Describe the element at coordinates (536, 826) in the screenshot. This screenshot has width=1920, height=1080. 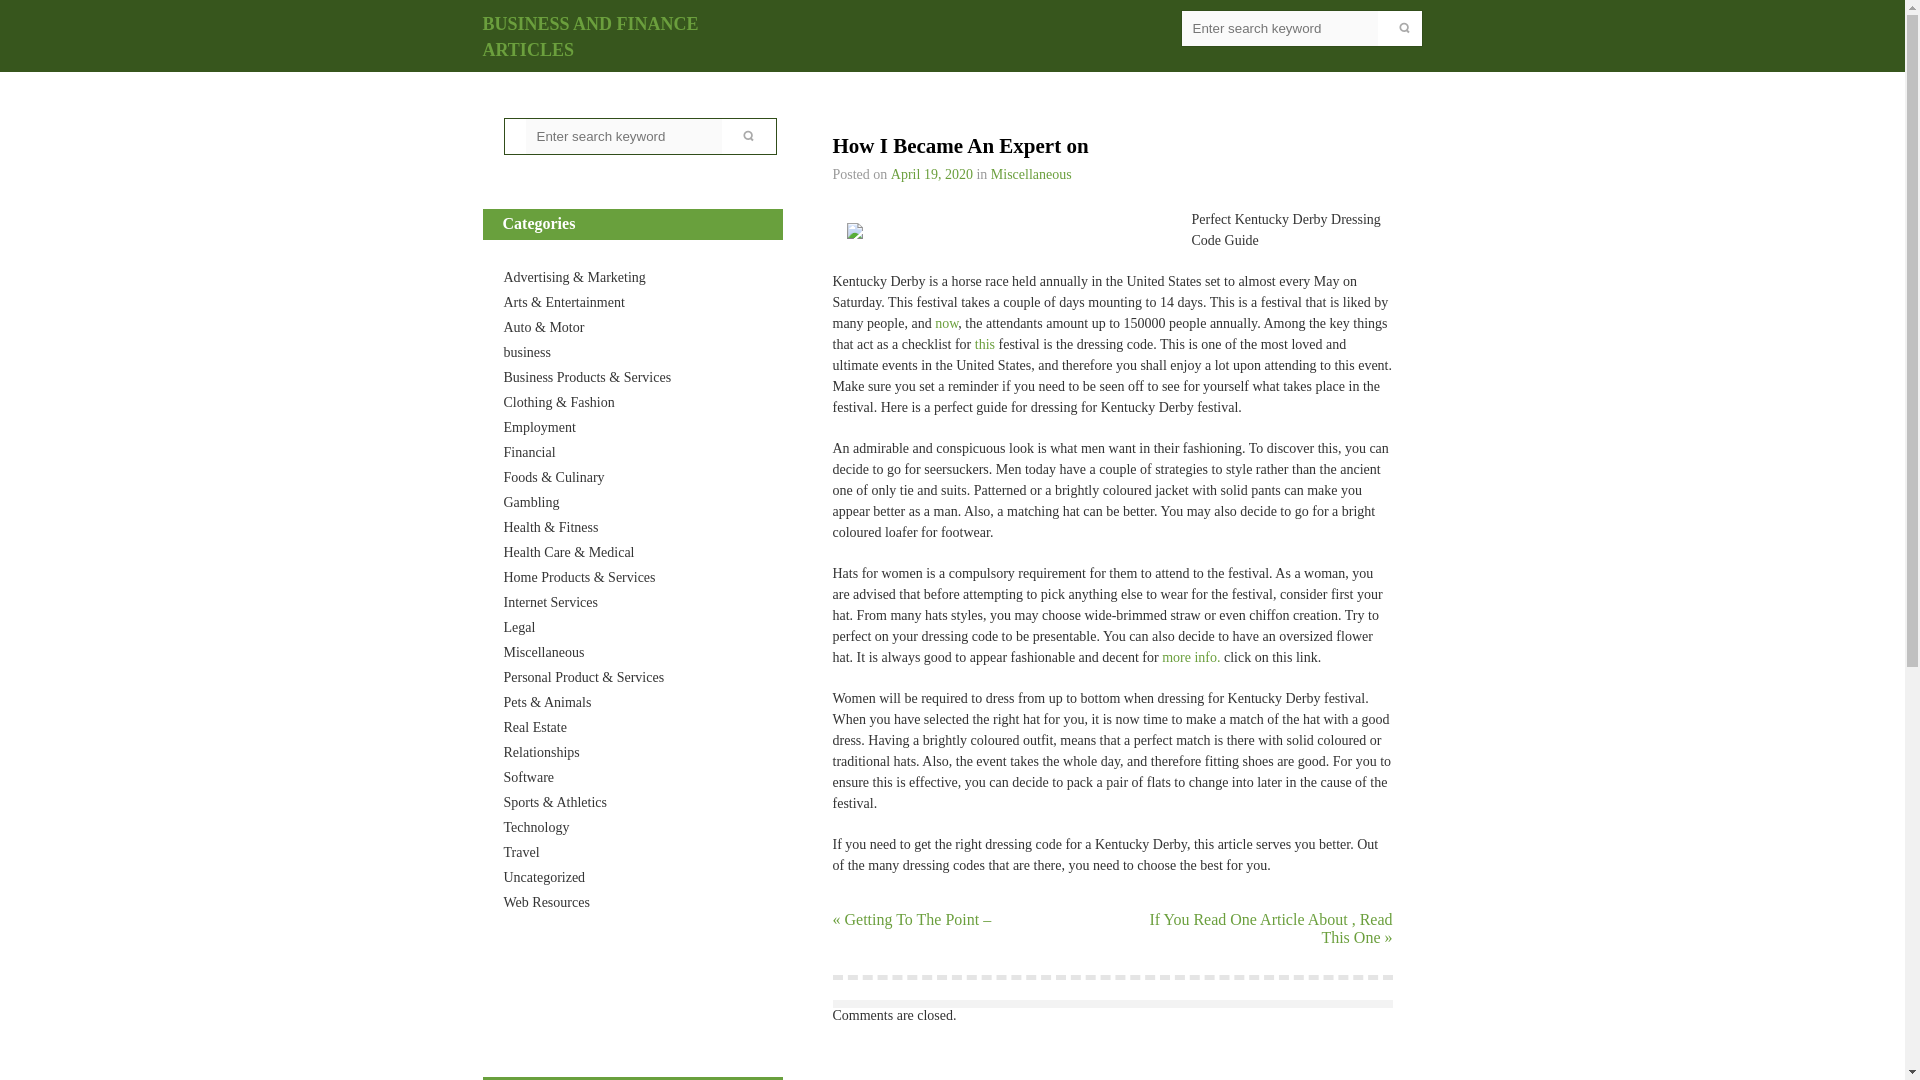
I see `Technology` at that location.